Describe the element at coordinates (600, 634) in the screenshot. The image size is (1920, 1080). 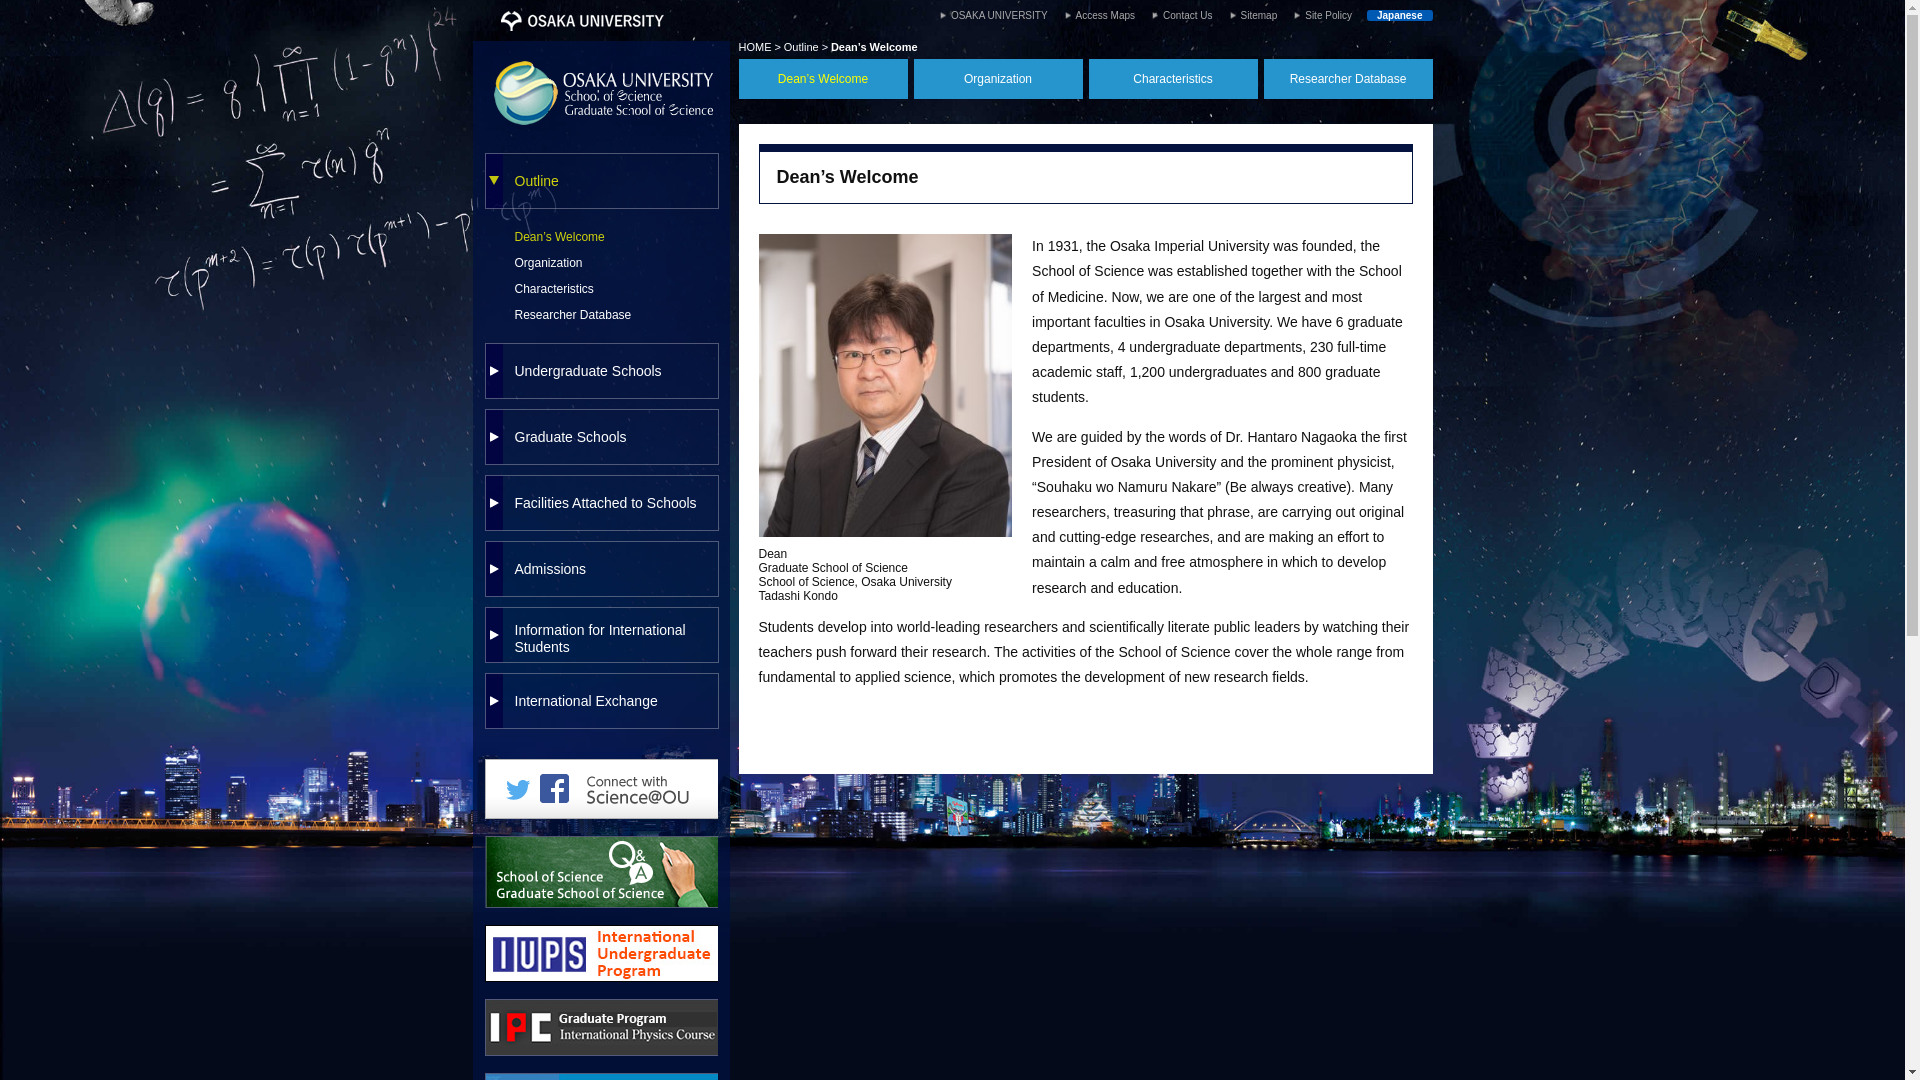
I see `Information for International Students` at that location.